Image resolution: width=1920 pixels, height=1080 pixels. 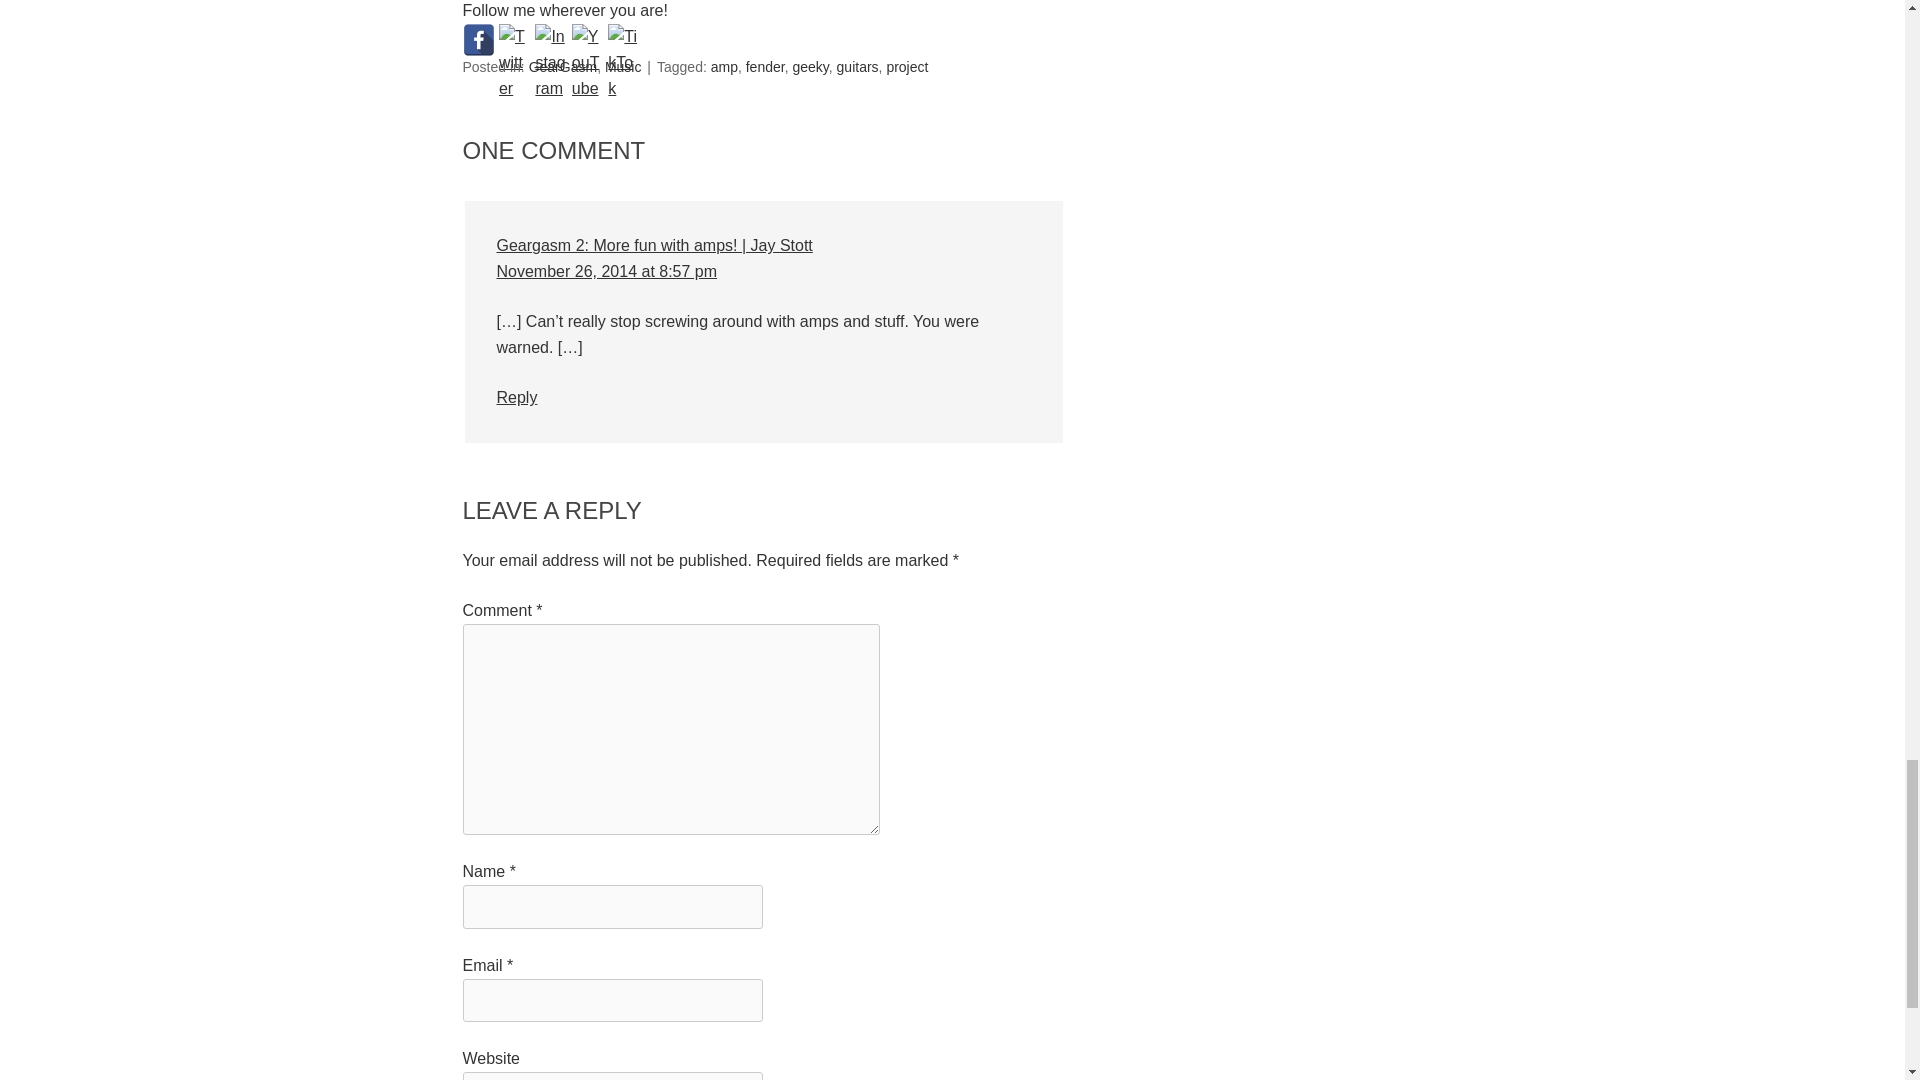 What do you see at coordinates (515, 40) in the screenshot?
I see `Twitter` at bounding box center [515, 40].